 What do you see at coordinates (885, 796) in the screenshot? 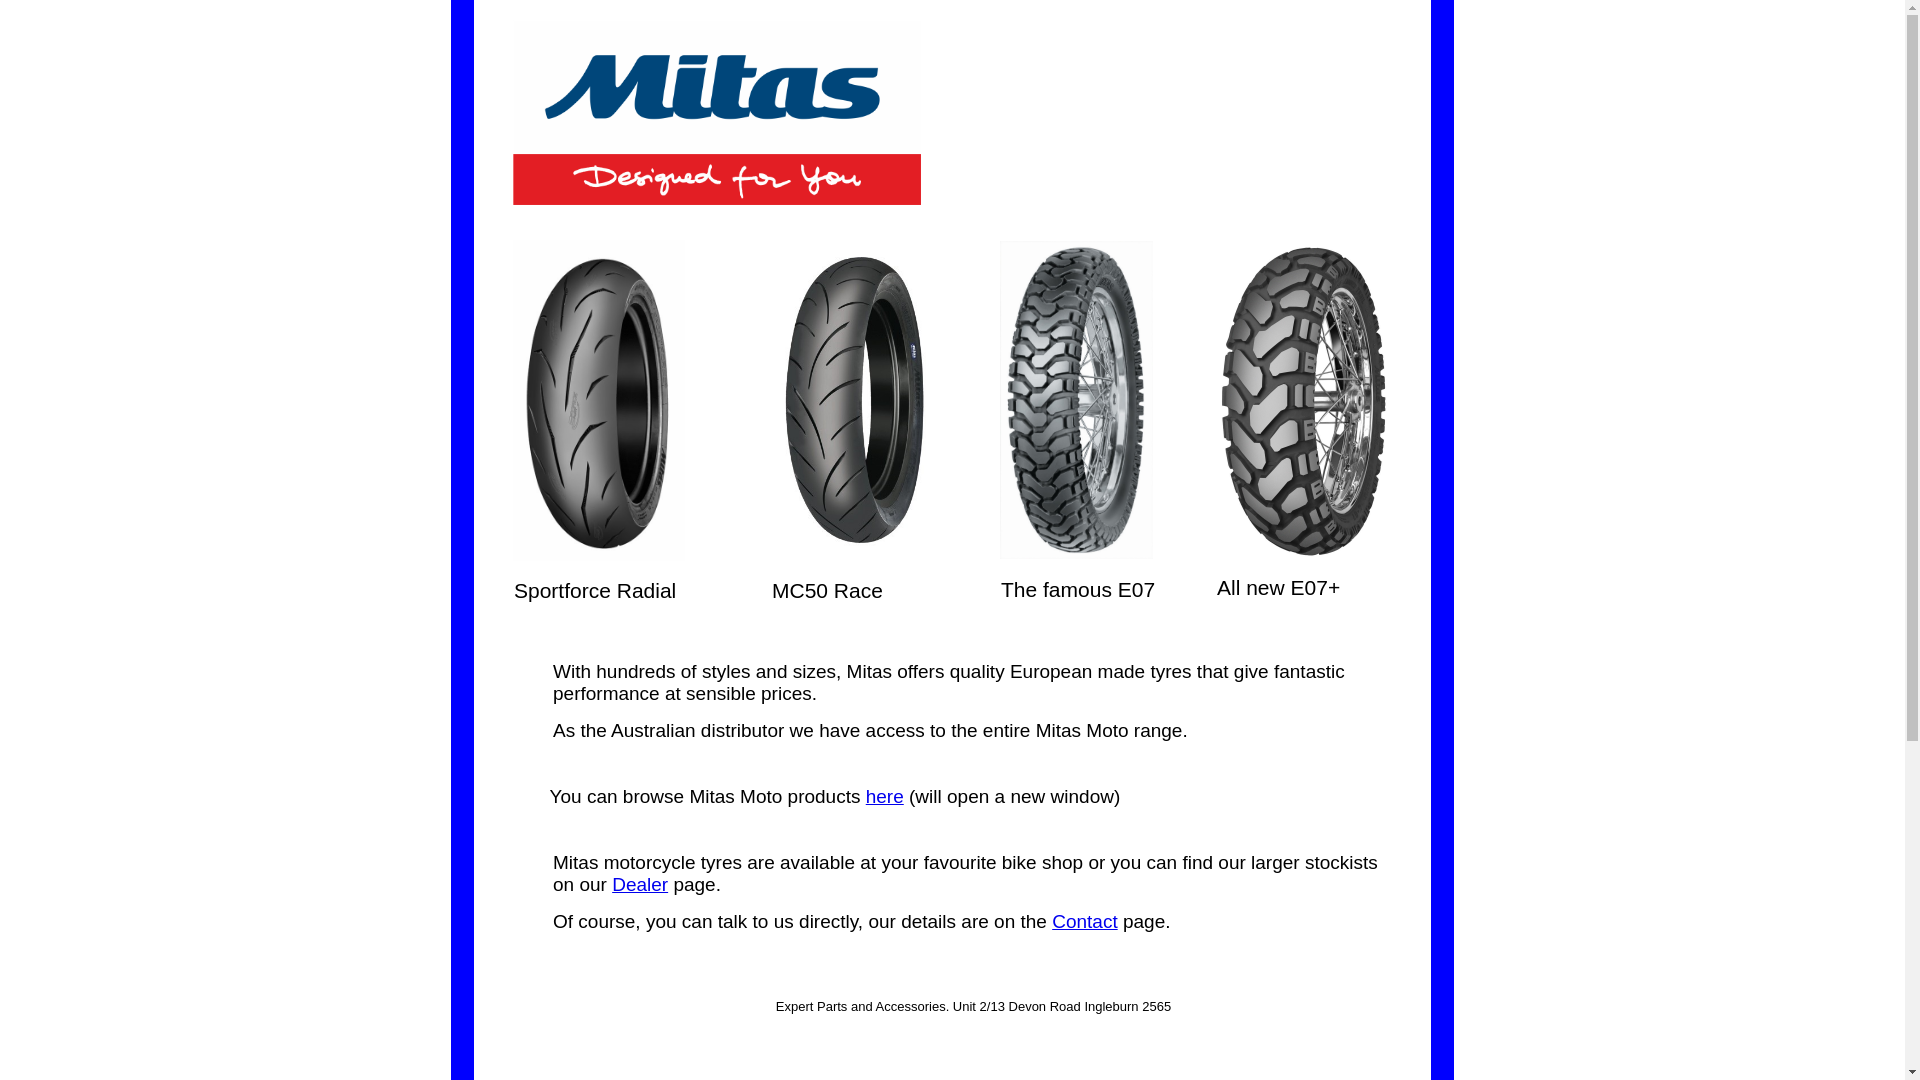
I see `here` at bounding box center [885, 796].